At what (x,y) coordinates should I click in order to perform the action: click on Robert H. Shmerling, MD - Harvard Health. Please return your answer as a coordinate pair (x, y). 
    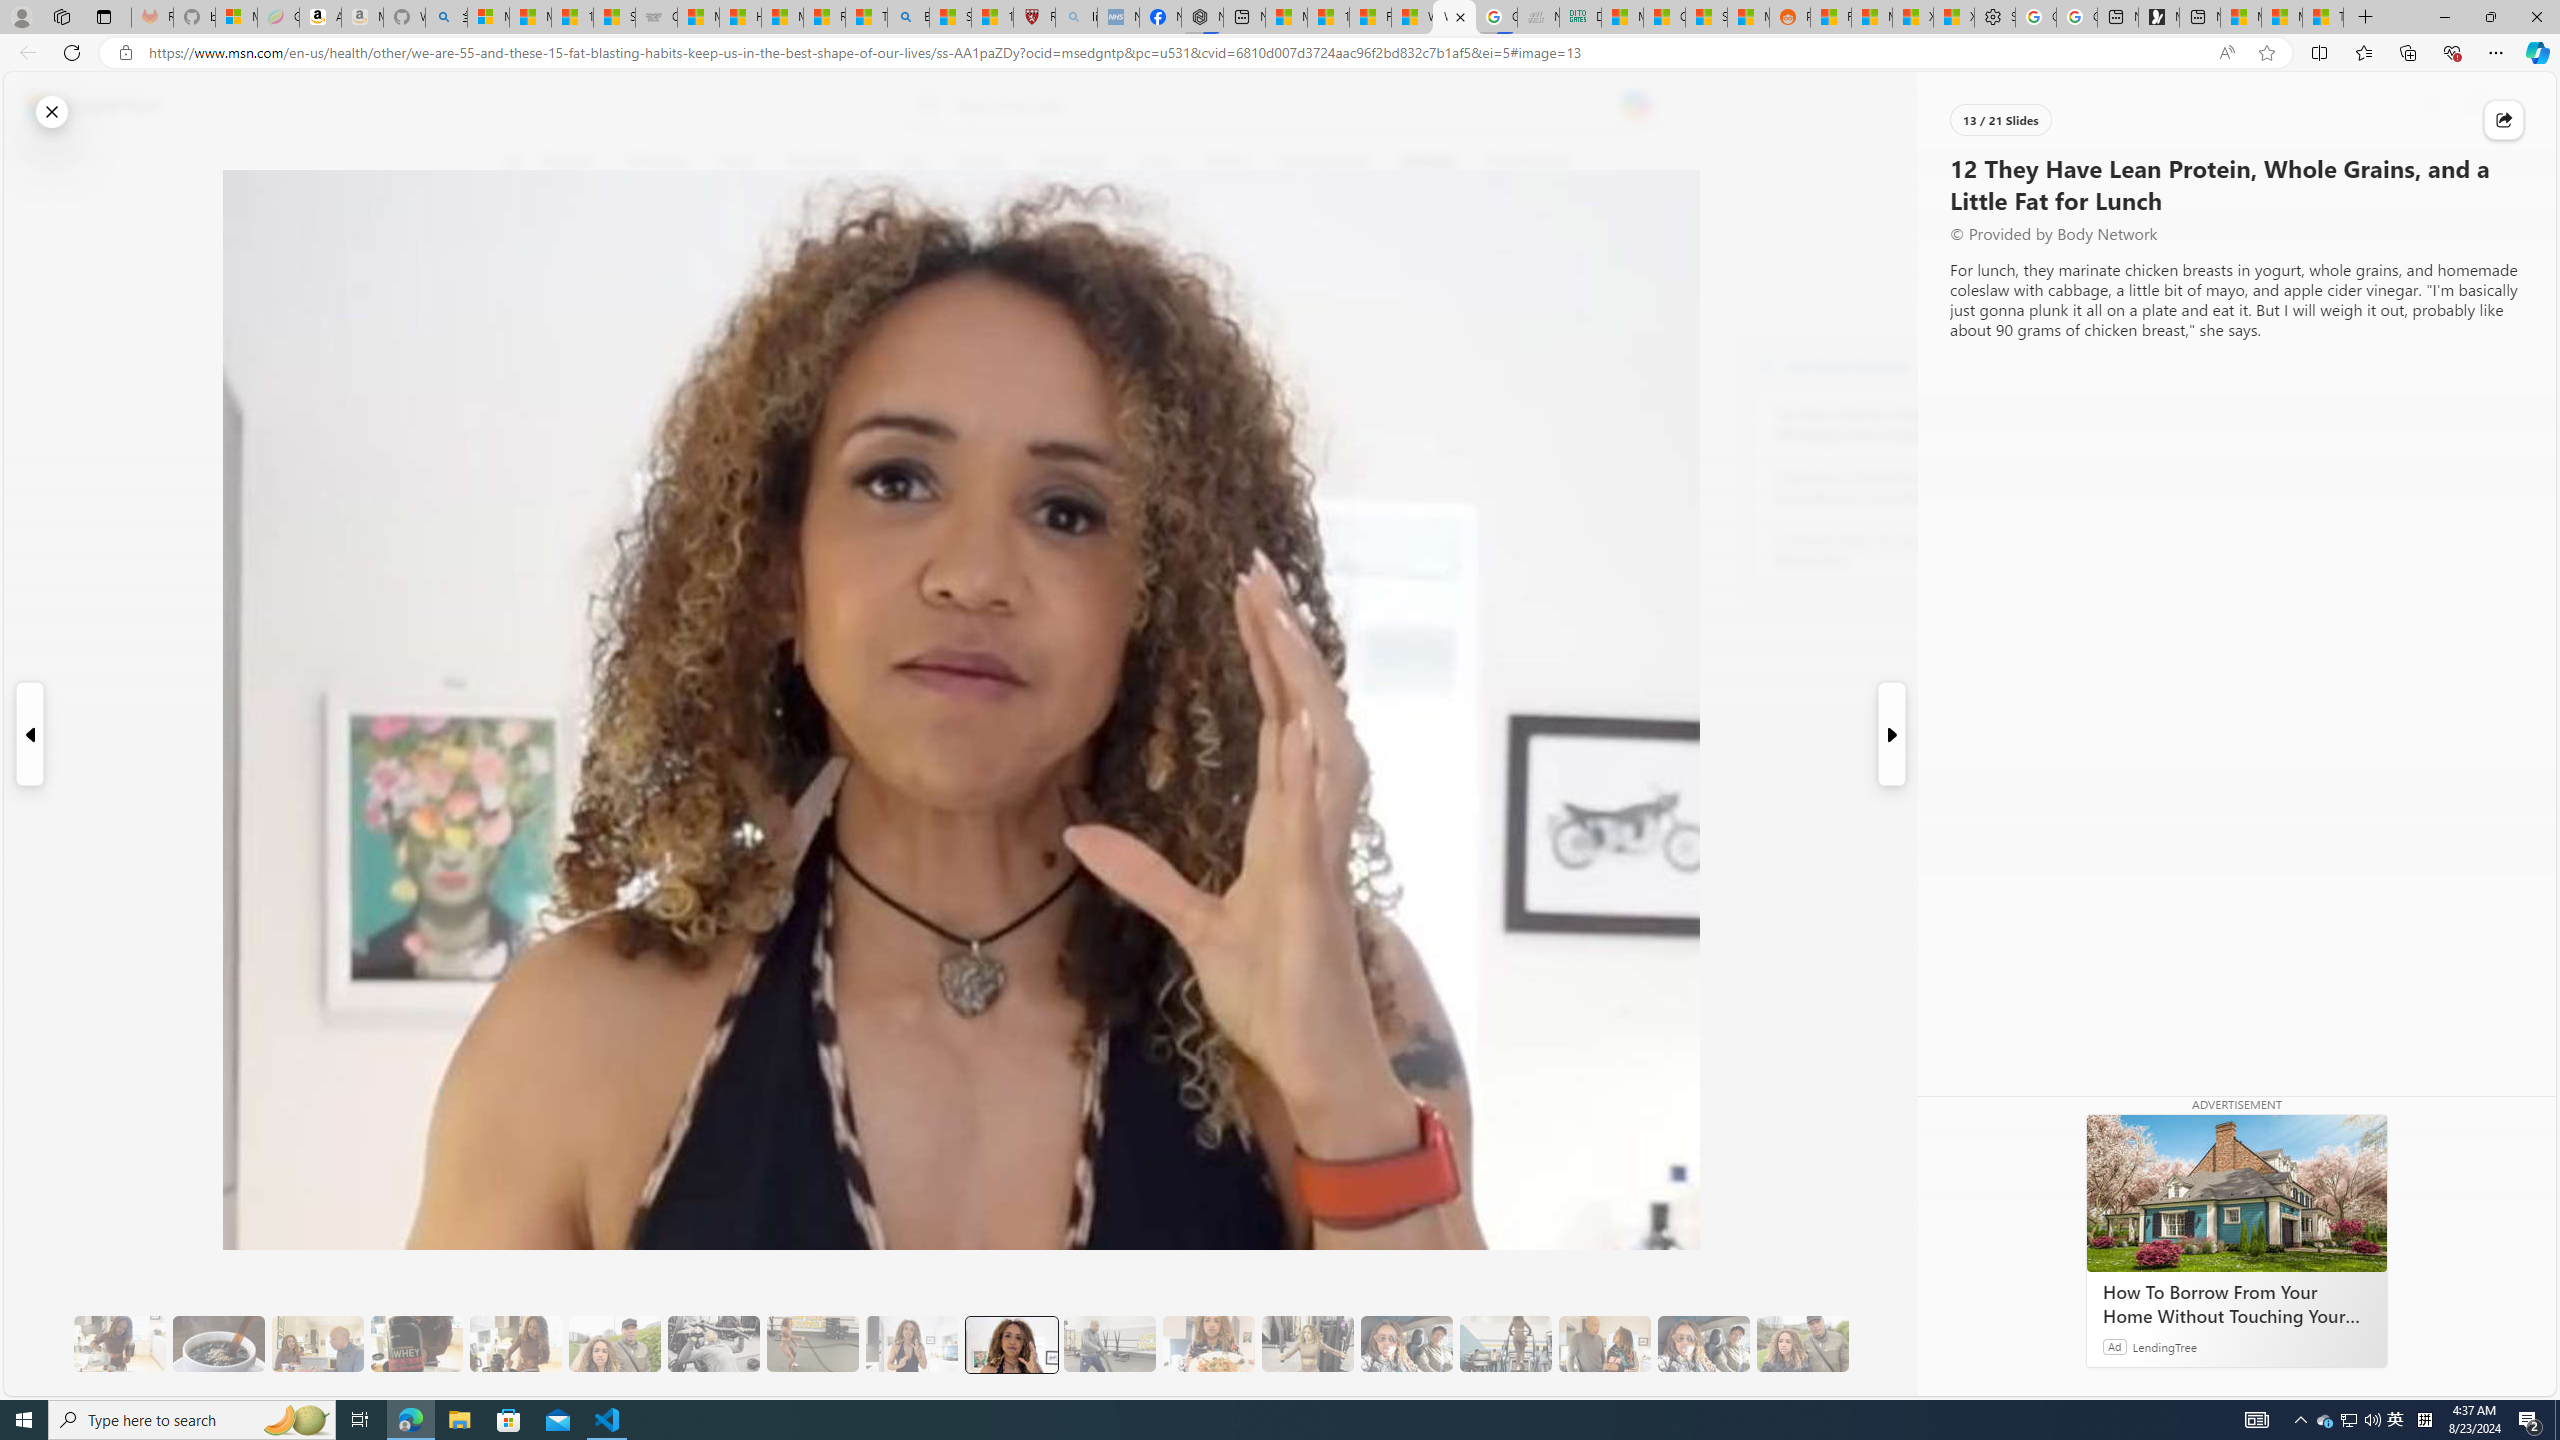
    Looking at the image, I should click on (1035, 17).